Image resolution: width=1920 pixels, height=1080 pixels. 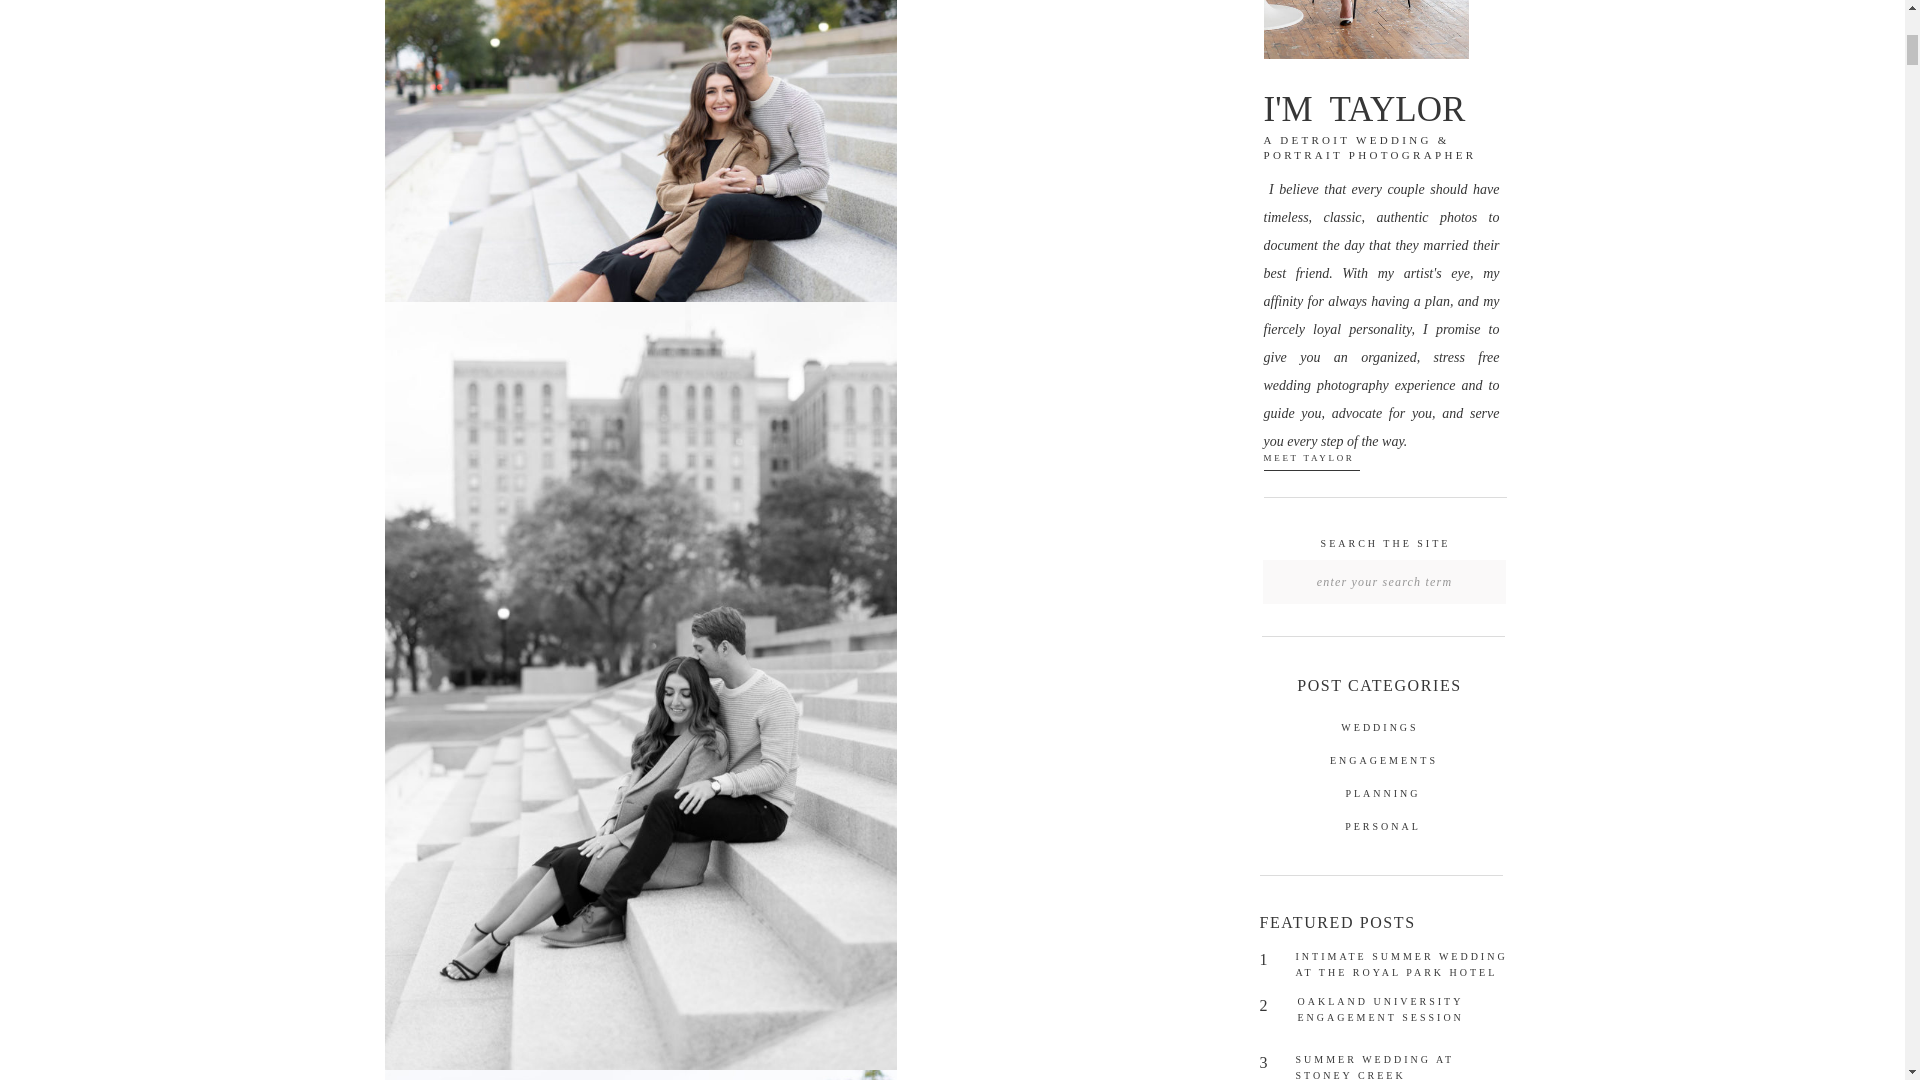 I want to click on PLANNING, so click(x=1383, y=795).